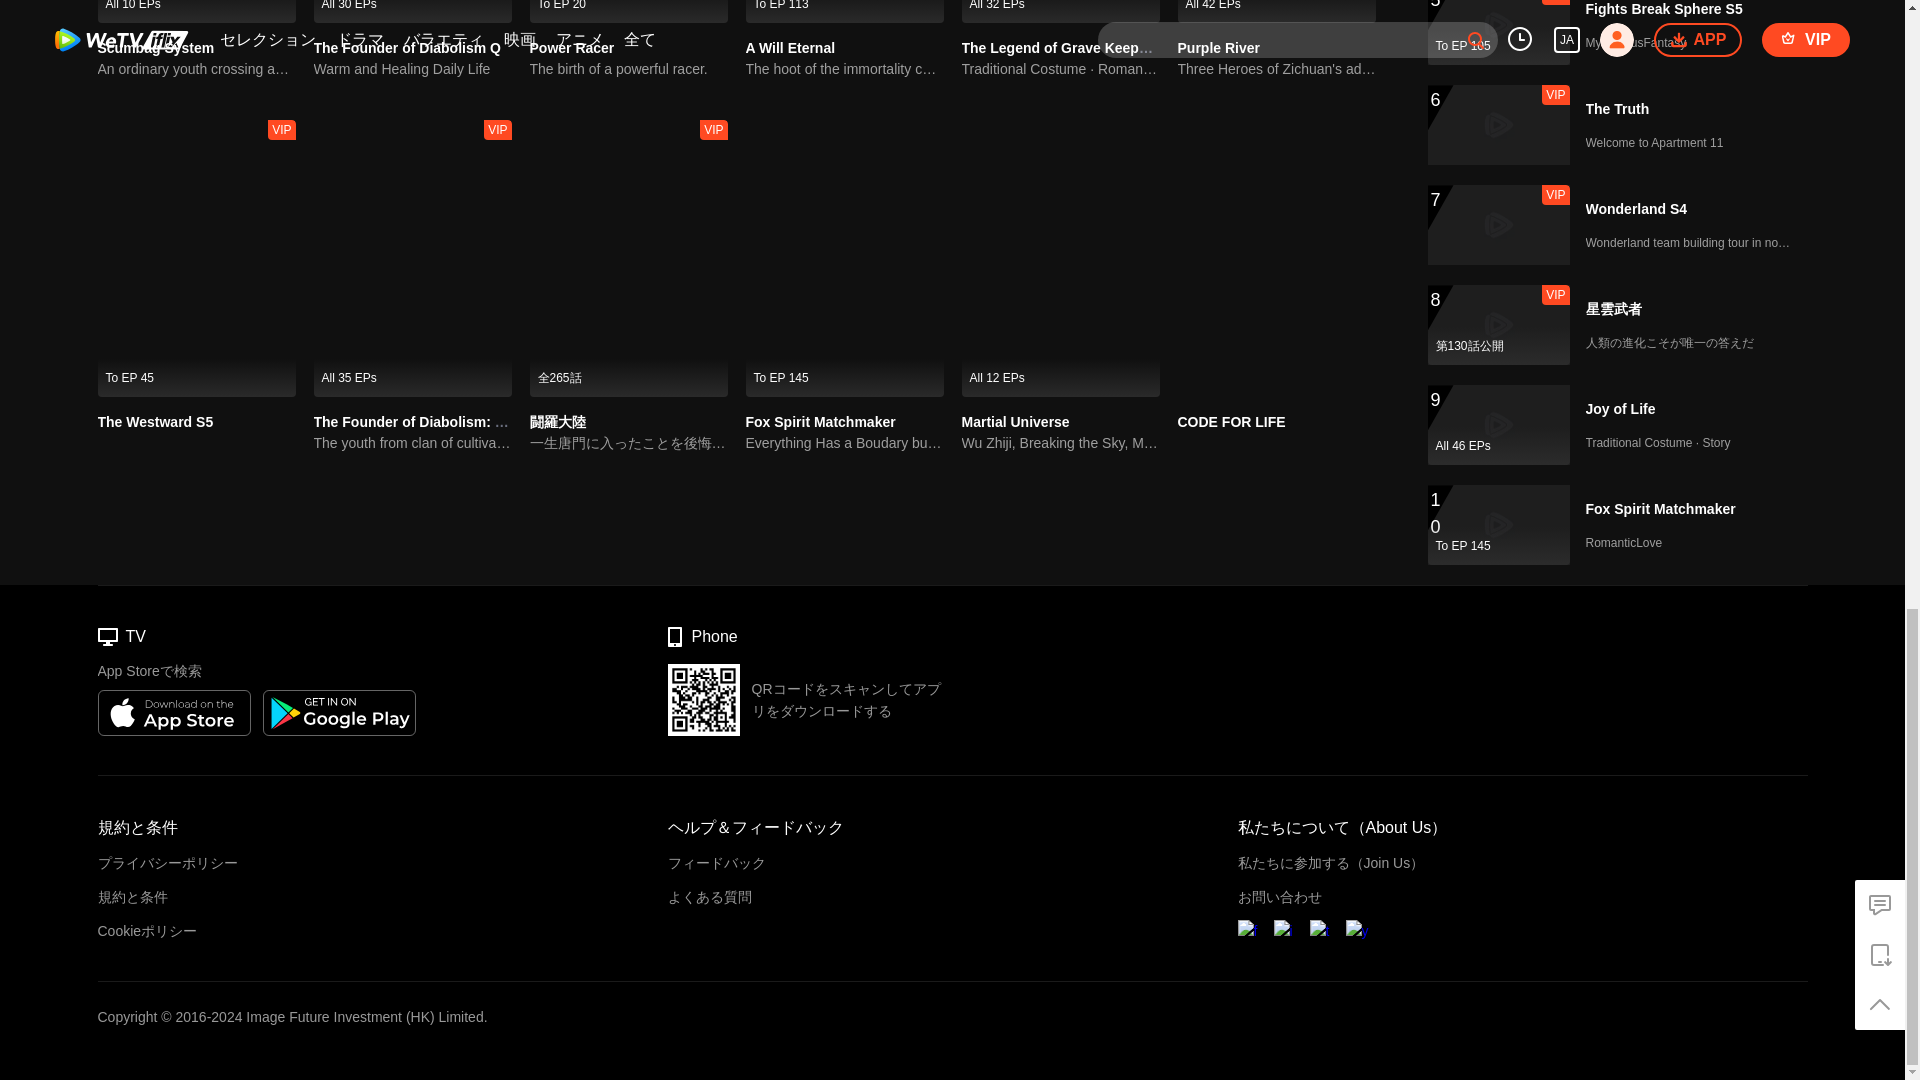 The height and width of the screenshot is (1080, 1920). Describe the element at coordinates (156, 48) in the screenshot. I see `Scumbag System` at that location.